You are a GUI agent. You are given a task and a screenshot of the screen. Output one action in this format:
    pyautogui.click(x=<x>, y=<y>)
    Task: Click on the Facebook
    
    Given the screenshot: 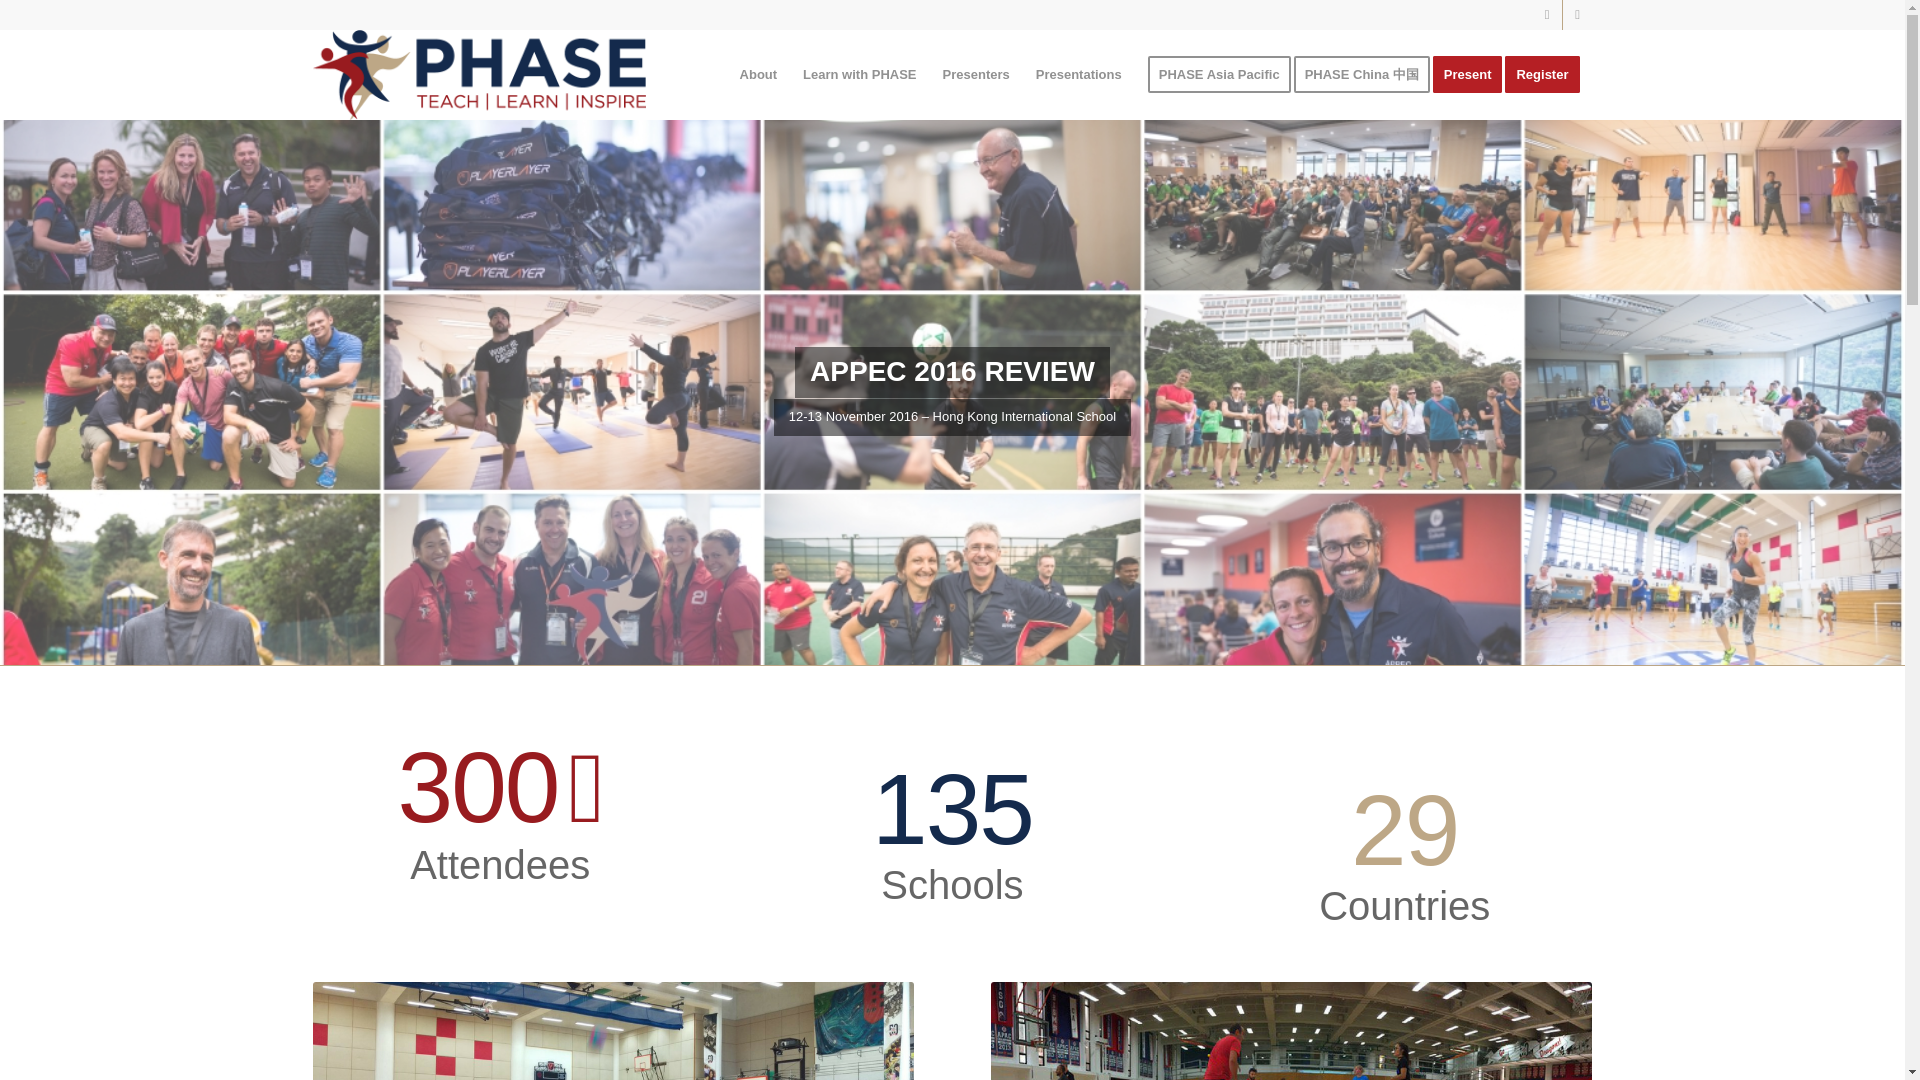 What is the action you would take?
    pyautogui.click(x=1576, y=15)
    